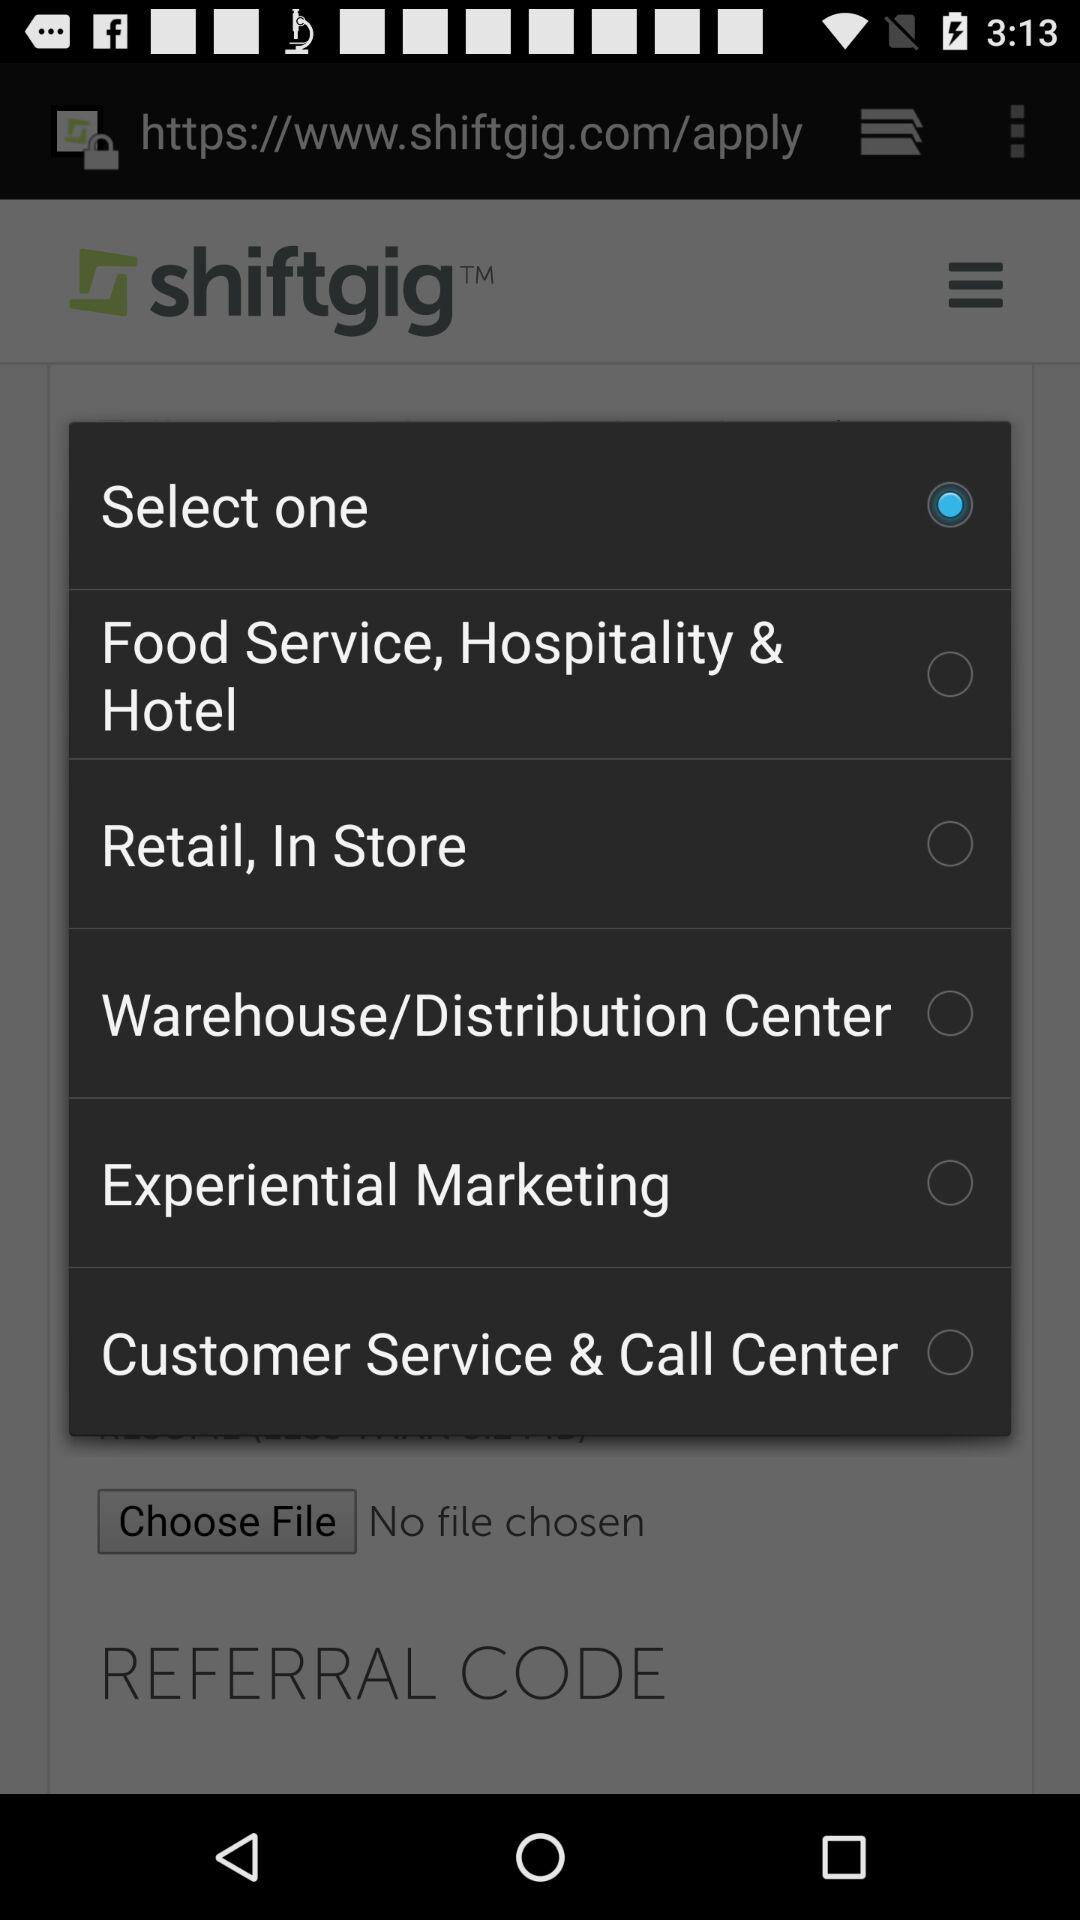  I want to click on flip to experiential marketing item, so click(540, 1182).